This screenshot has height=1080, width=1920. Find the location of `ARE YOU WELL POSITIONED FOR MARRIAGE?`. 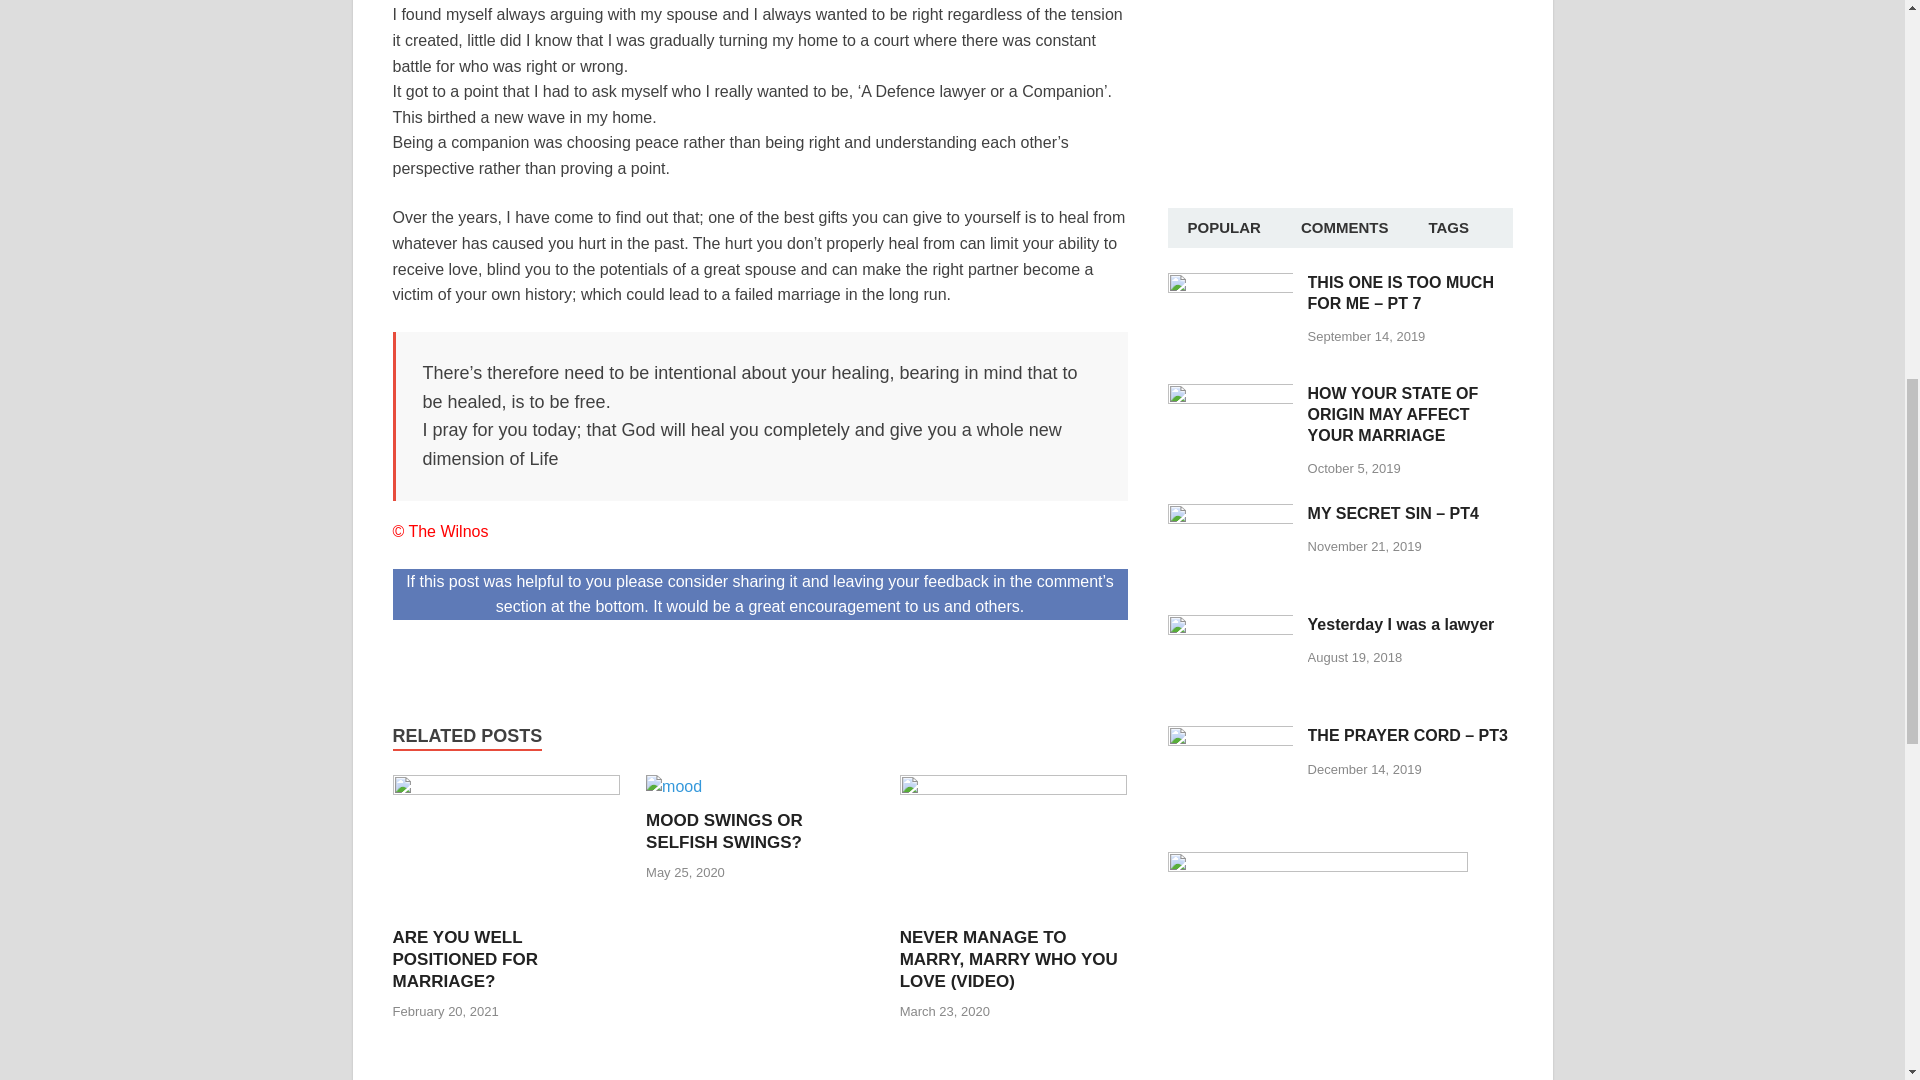

ARE YOU WELL POSITIONED FOR MARRIAGE? is located at coordinates (464, 959).